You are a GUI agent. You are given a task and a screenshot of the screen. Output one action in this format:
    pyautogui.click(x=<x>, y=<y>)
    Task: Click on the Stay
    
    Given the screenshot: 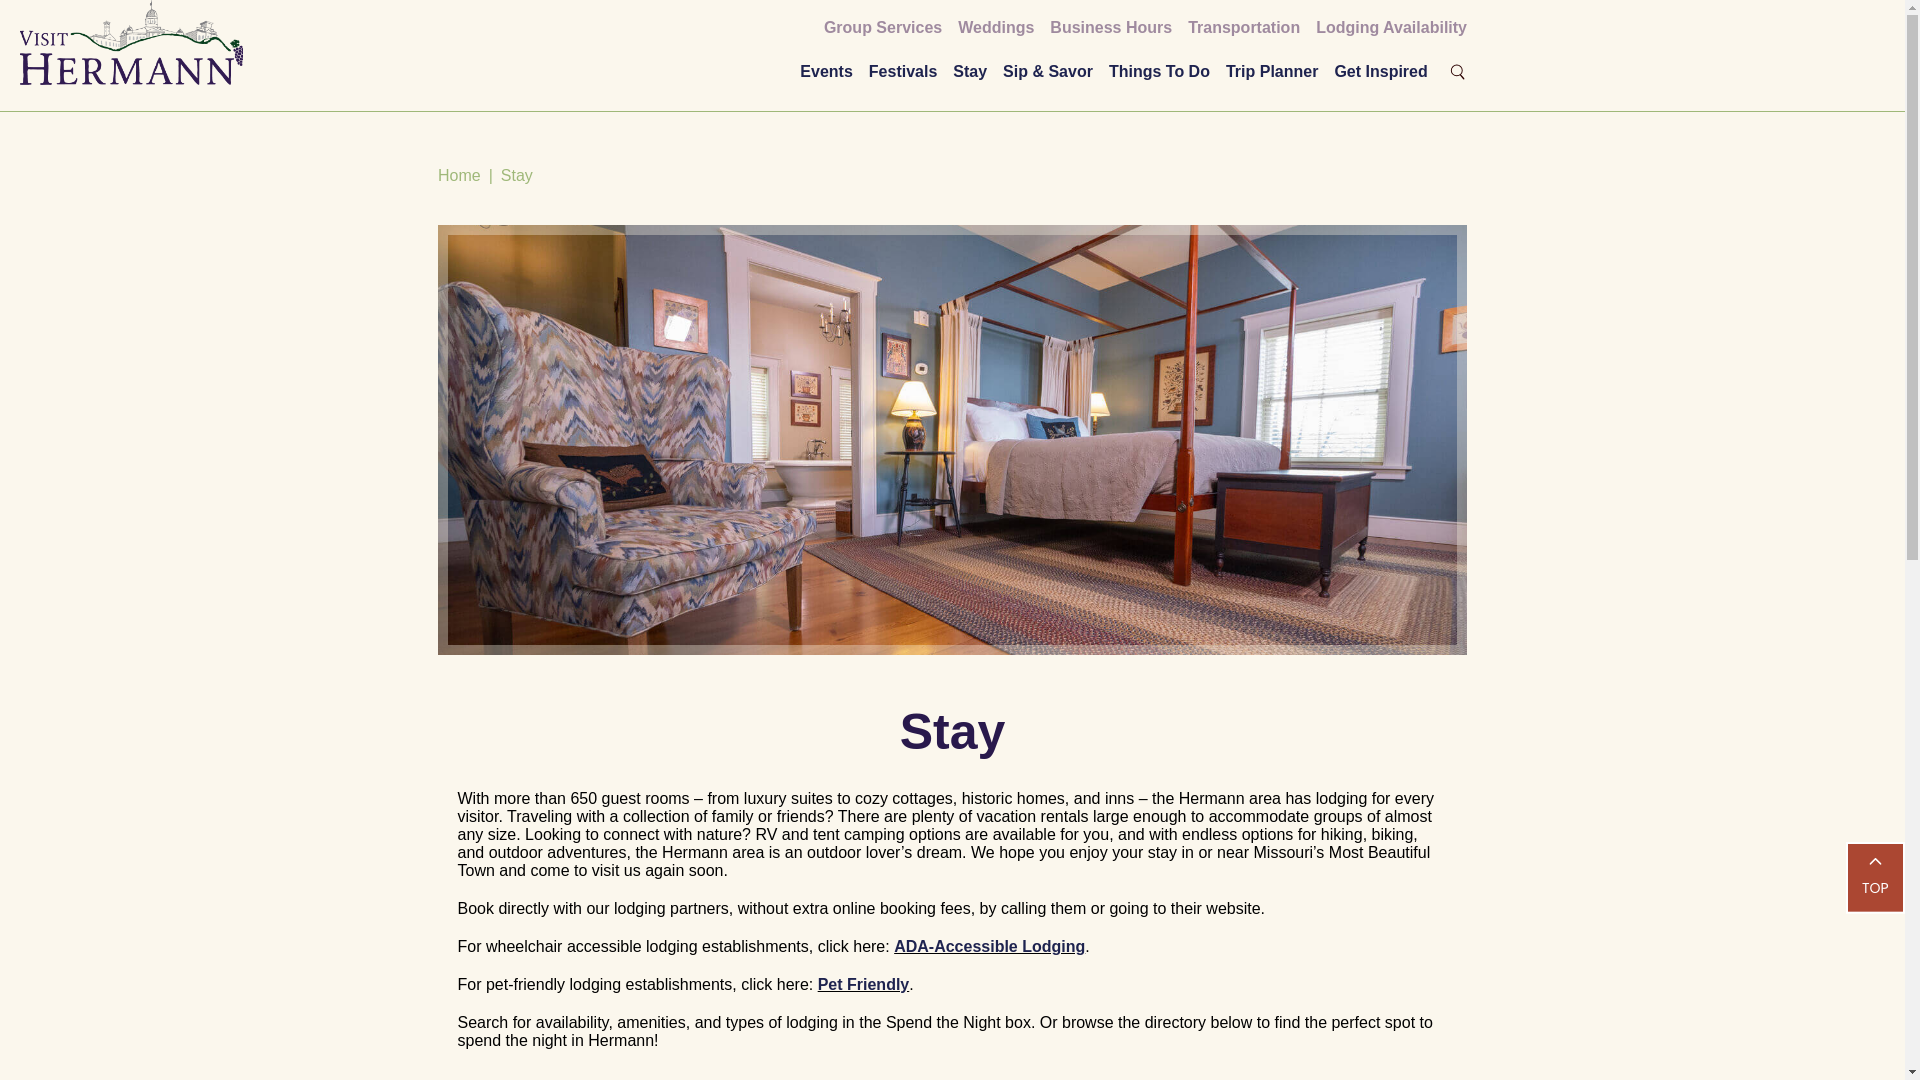 What is the action you would take?
    pyautogui.click(x=969, y=70)
    